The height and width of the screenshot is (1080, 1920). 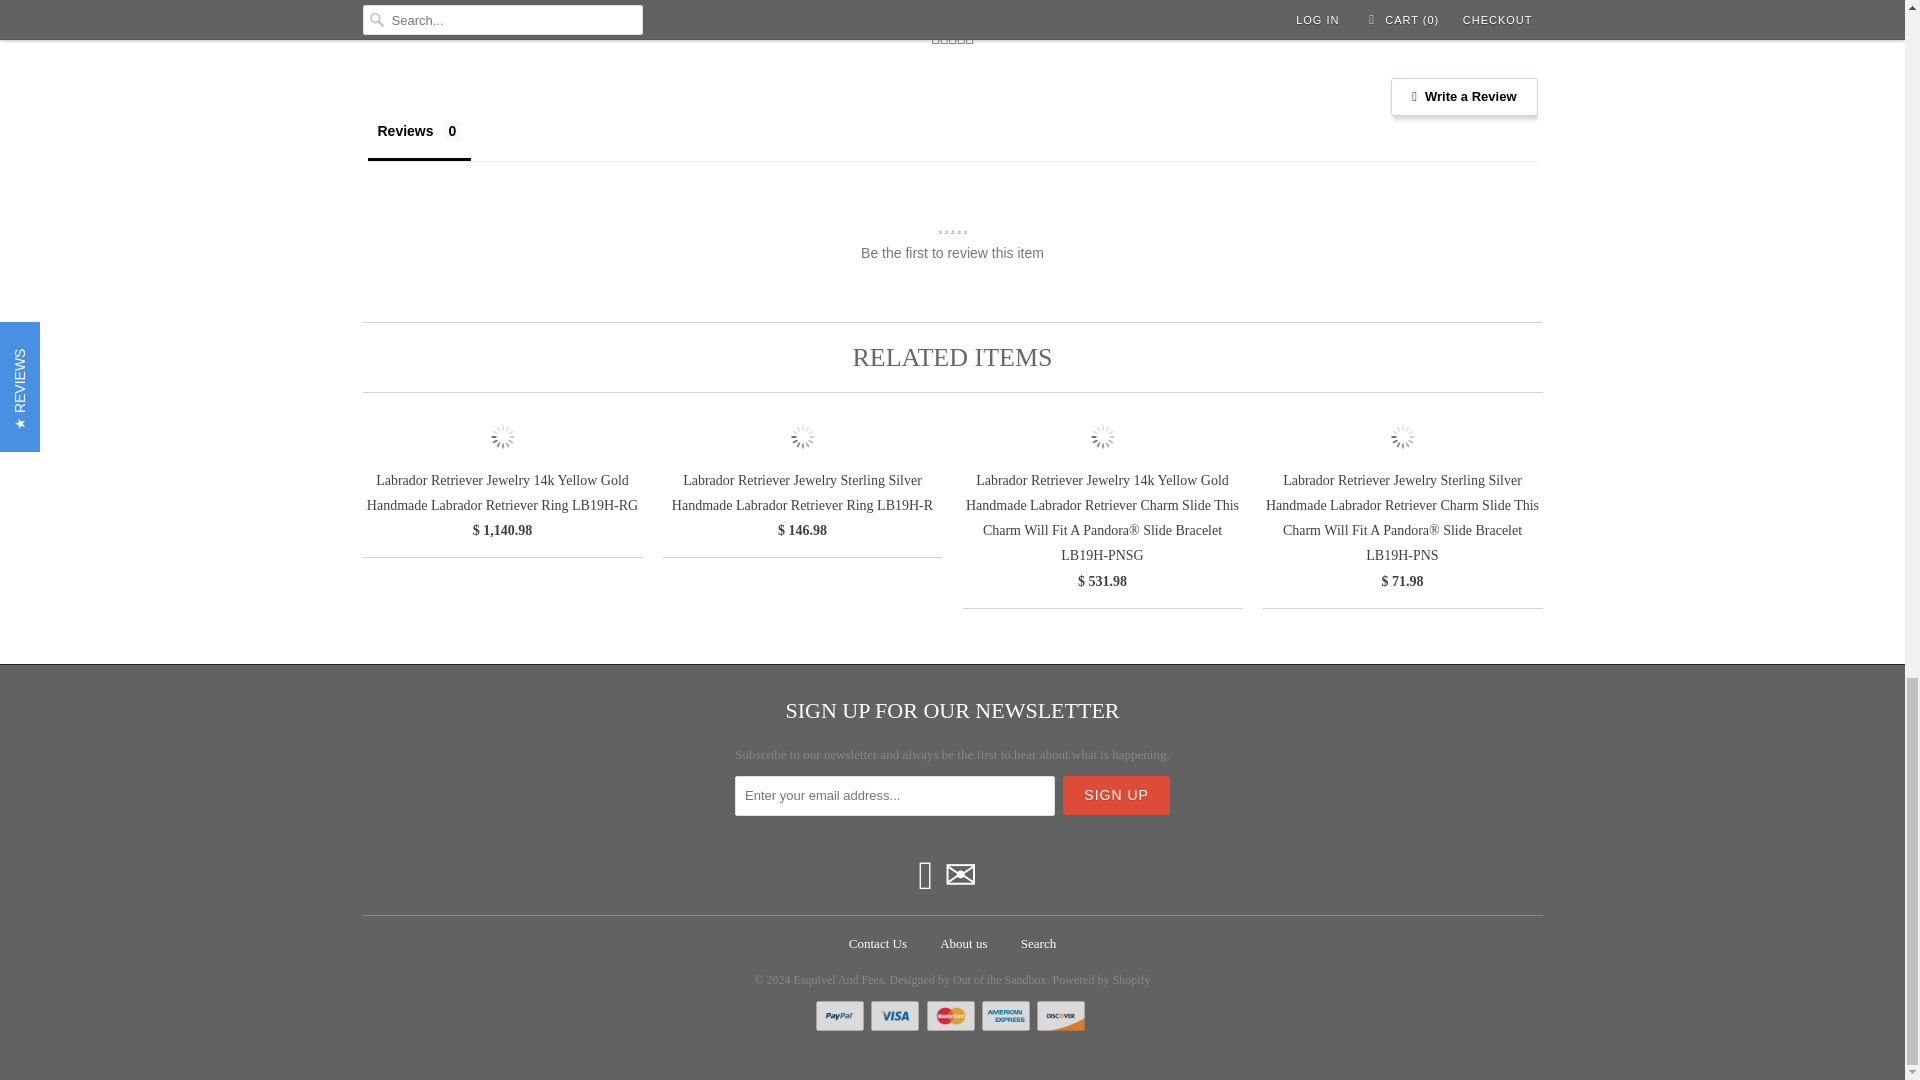 What do you see at coordinates (968, 974) in the screenshot?
I see `Mobilia Shopify Theme by Out of the Sandbox` at bounding box center [968, 974].